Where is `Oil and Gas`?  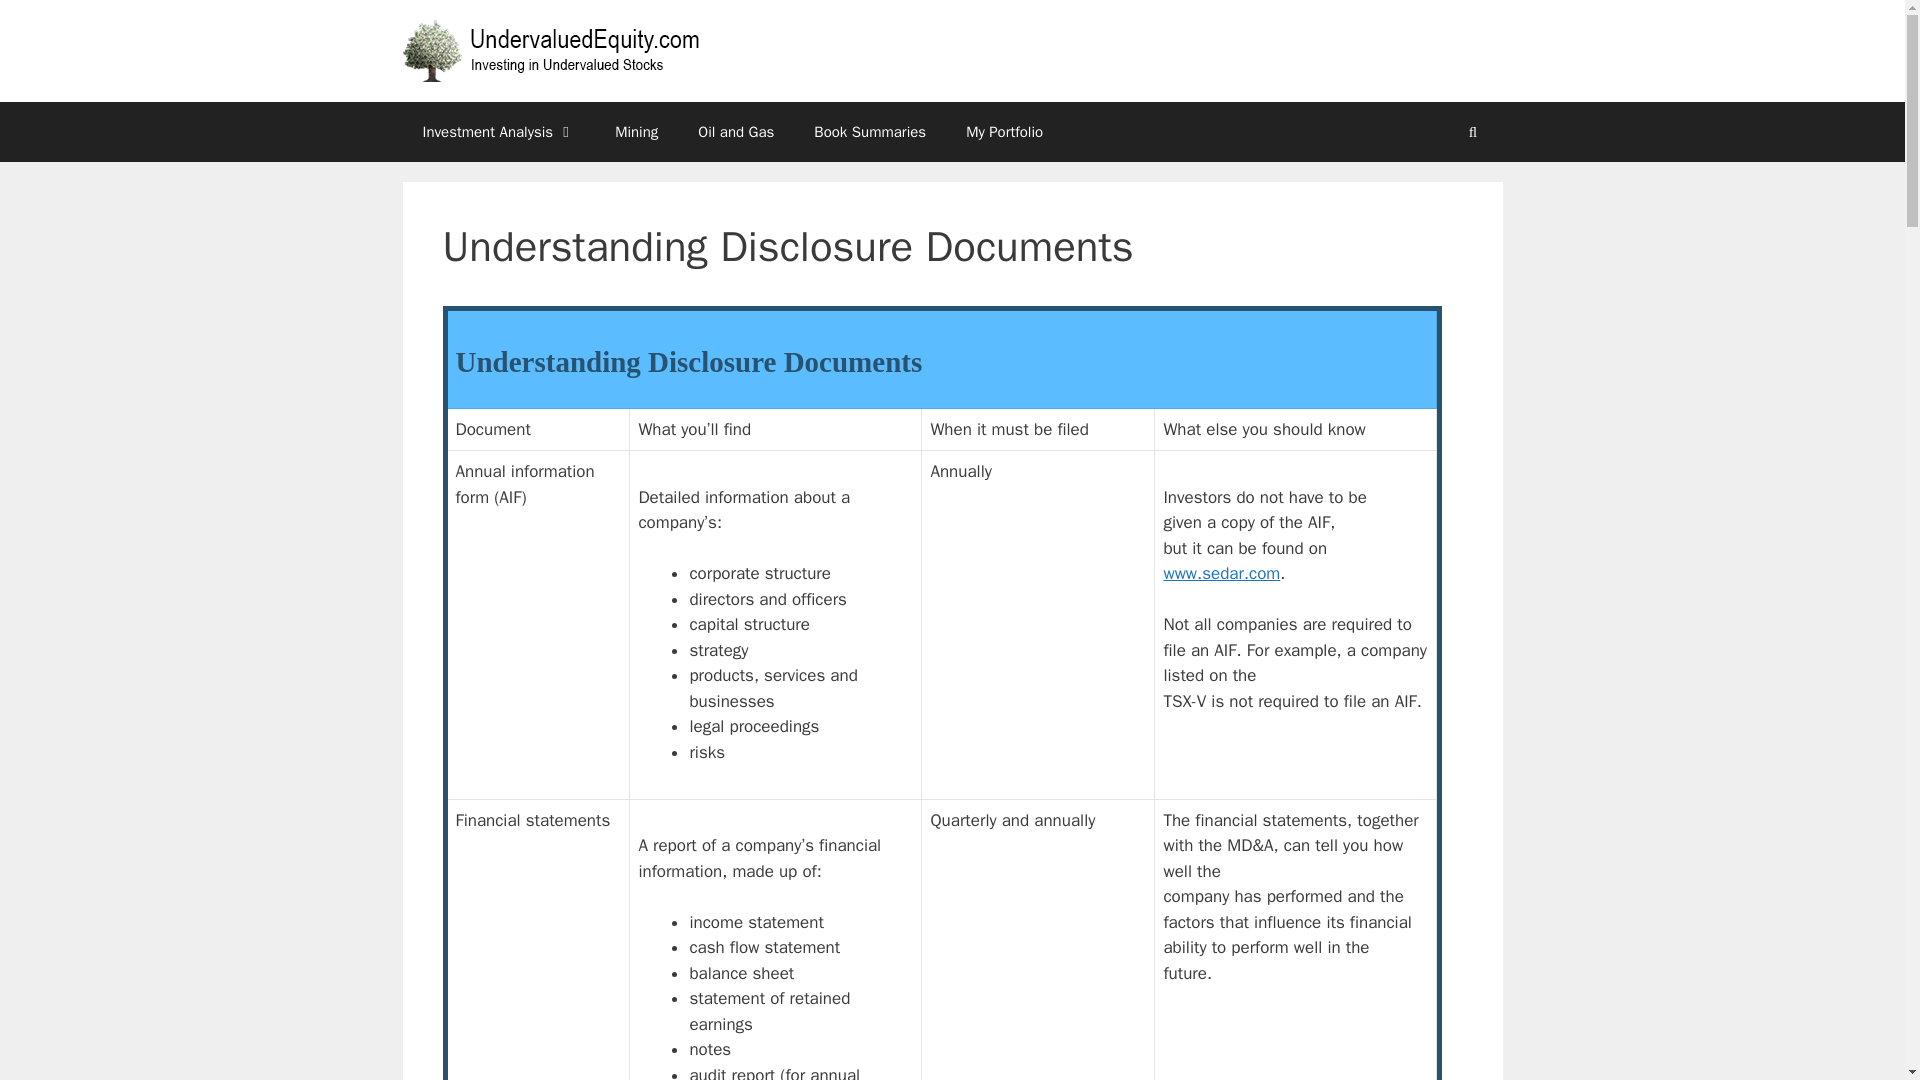
Oil and Gas is located at coordinates (736, 132).